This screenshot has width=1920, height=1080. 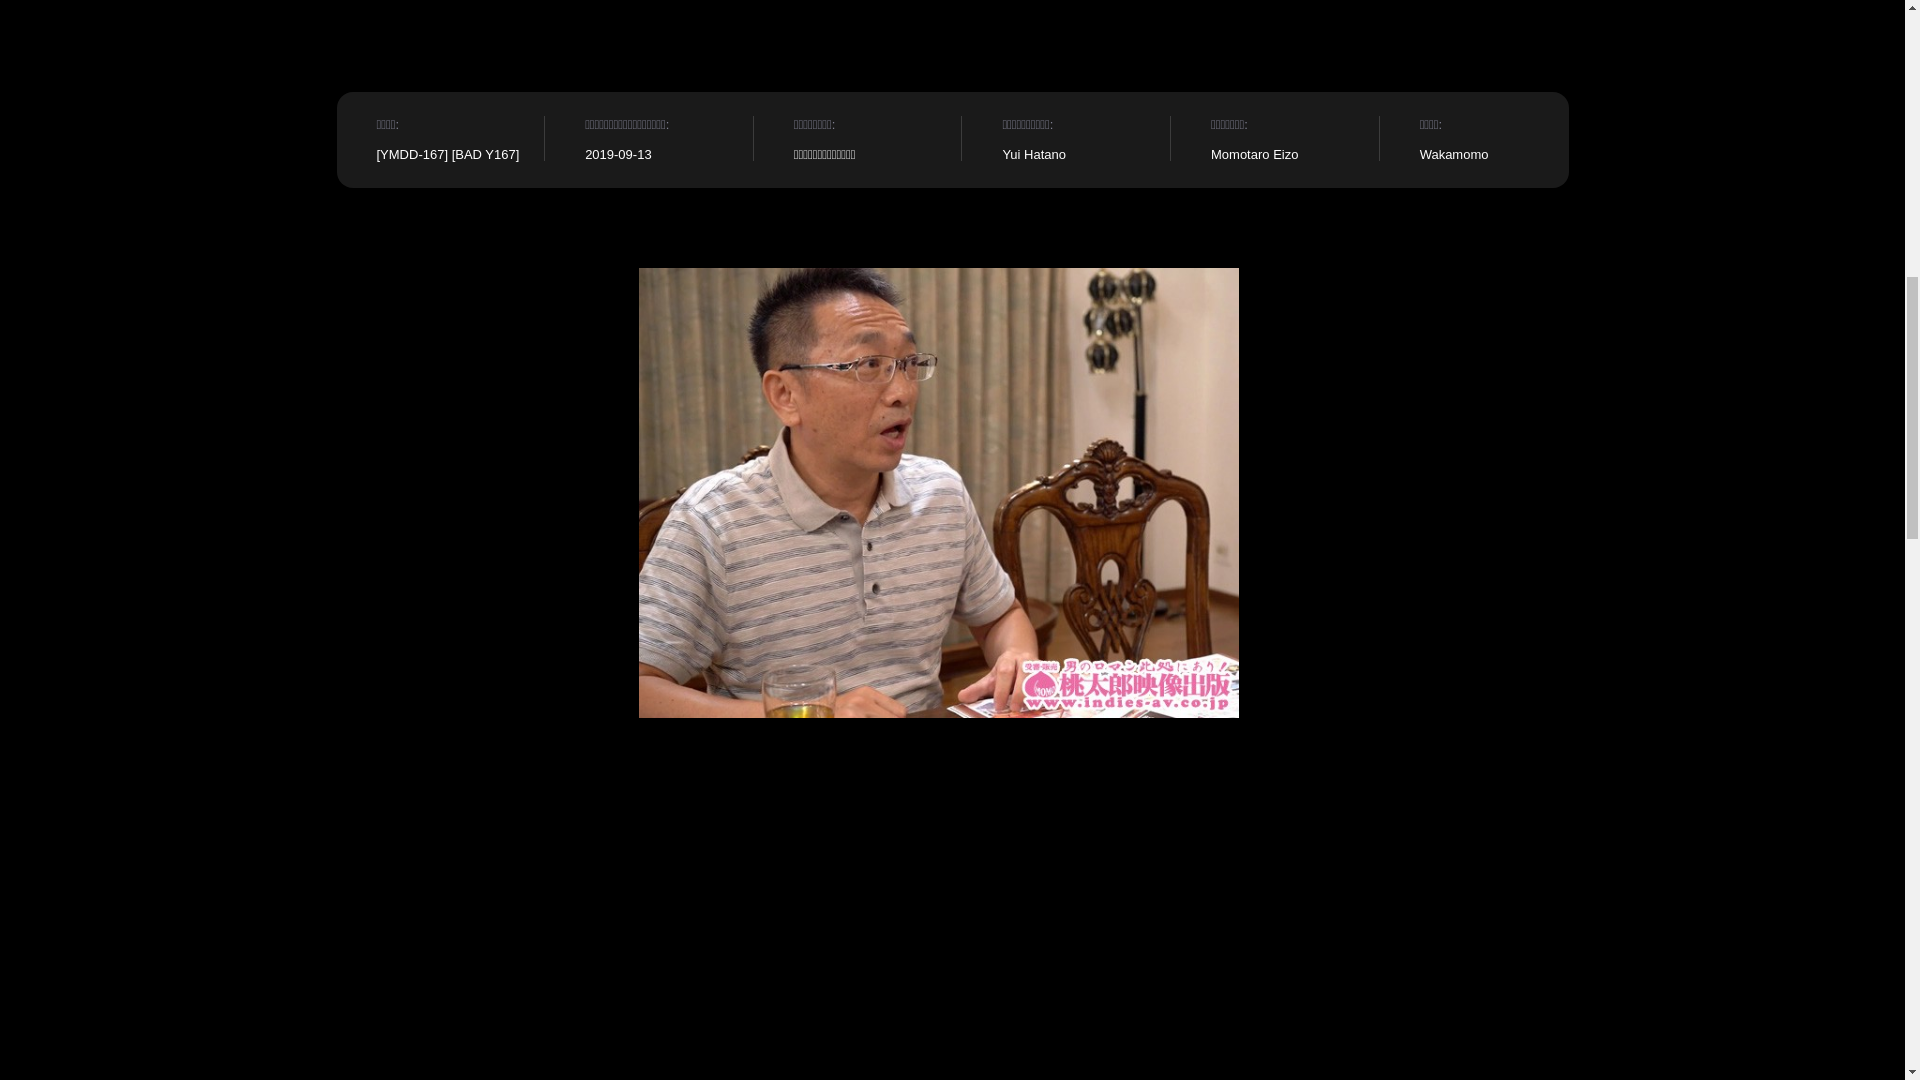 What do you see at coordinates (1034, 152) in the screenshot?
I see `Yui Hatano` at bounding box center [1034, 152].